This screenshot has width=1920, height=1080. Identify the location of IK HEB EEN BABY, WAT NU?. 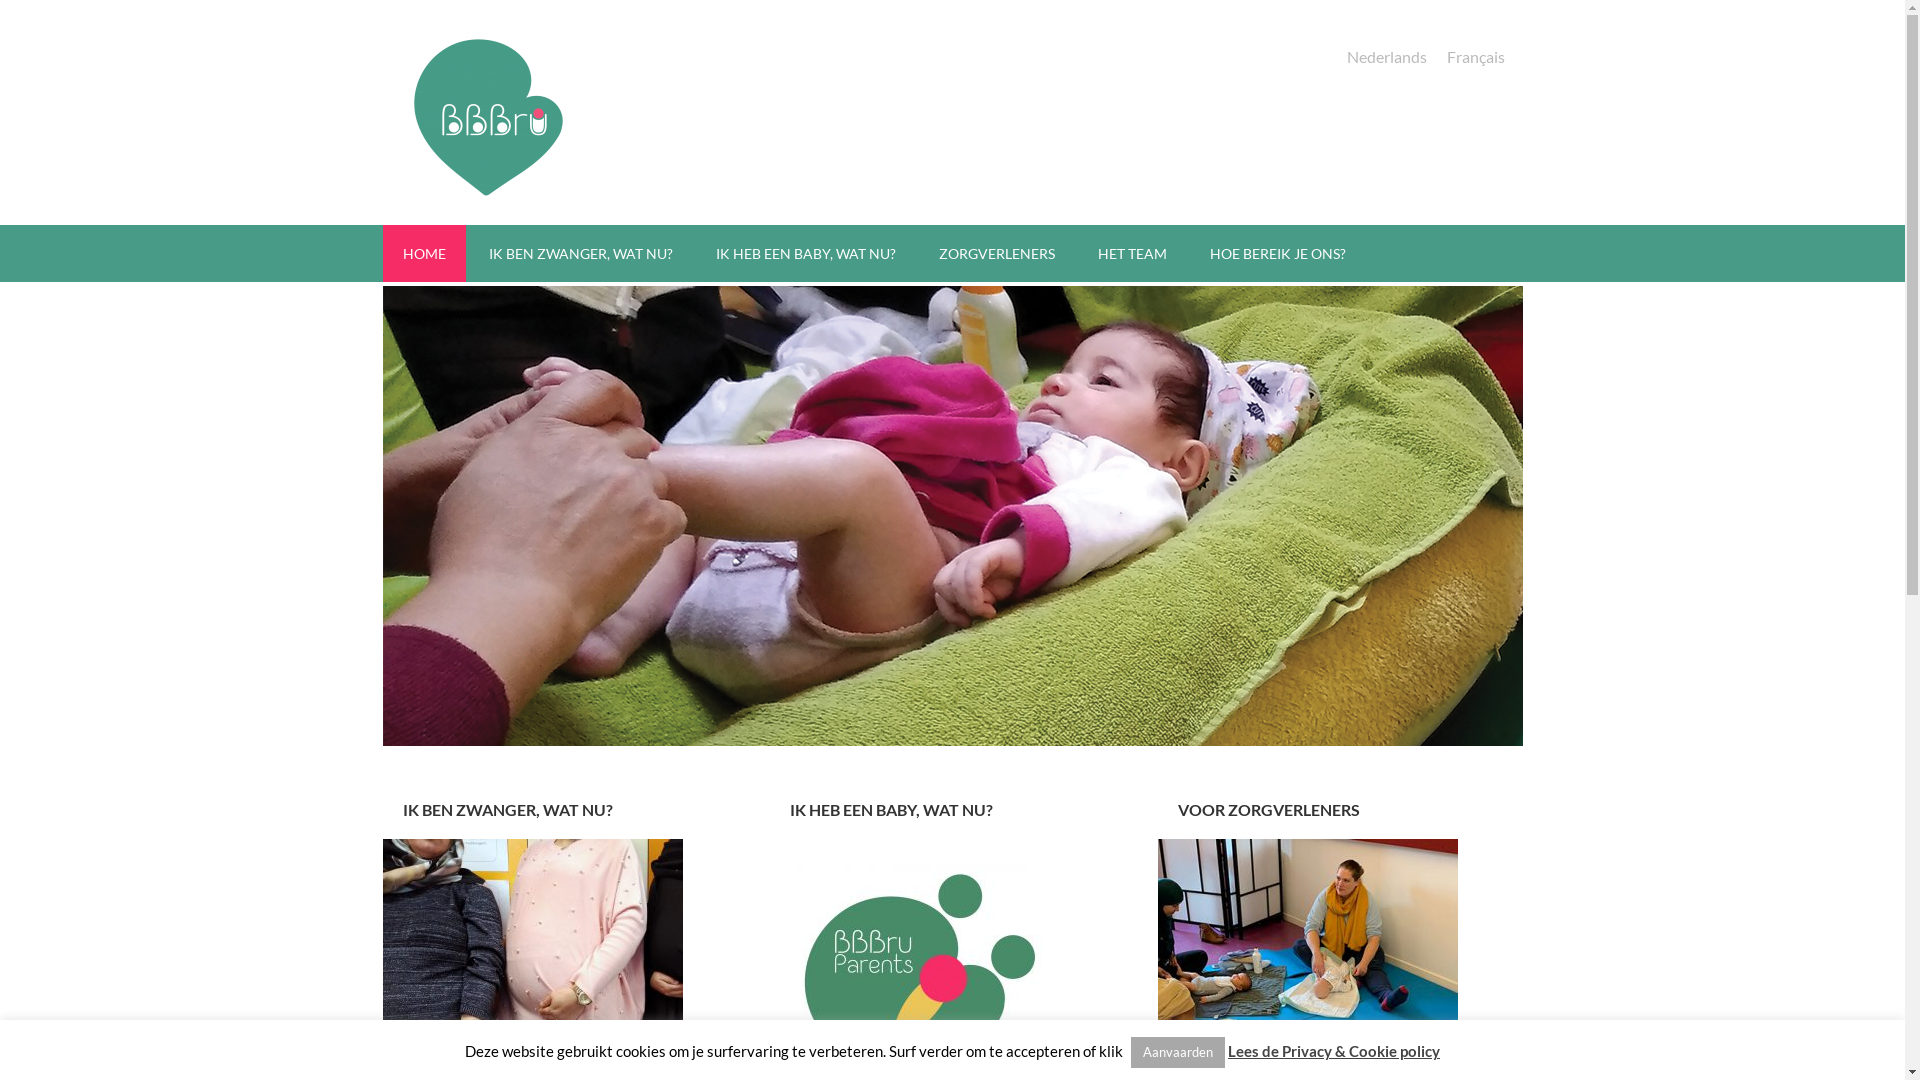
(806, 254).